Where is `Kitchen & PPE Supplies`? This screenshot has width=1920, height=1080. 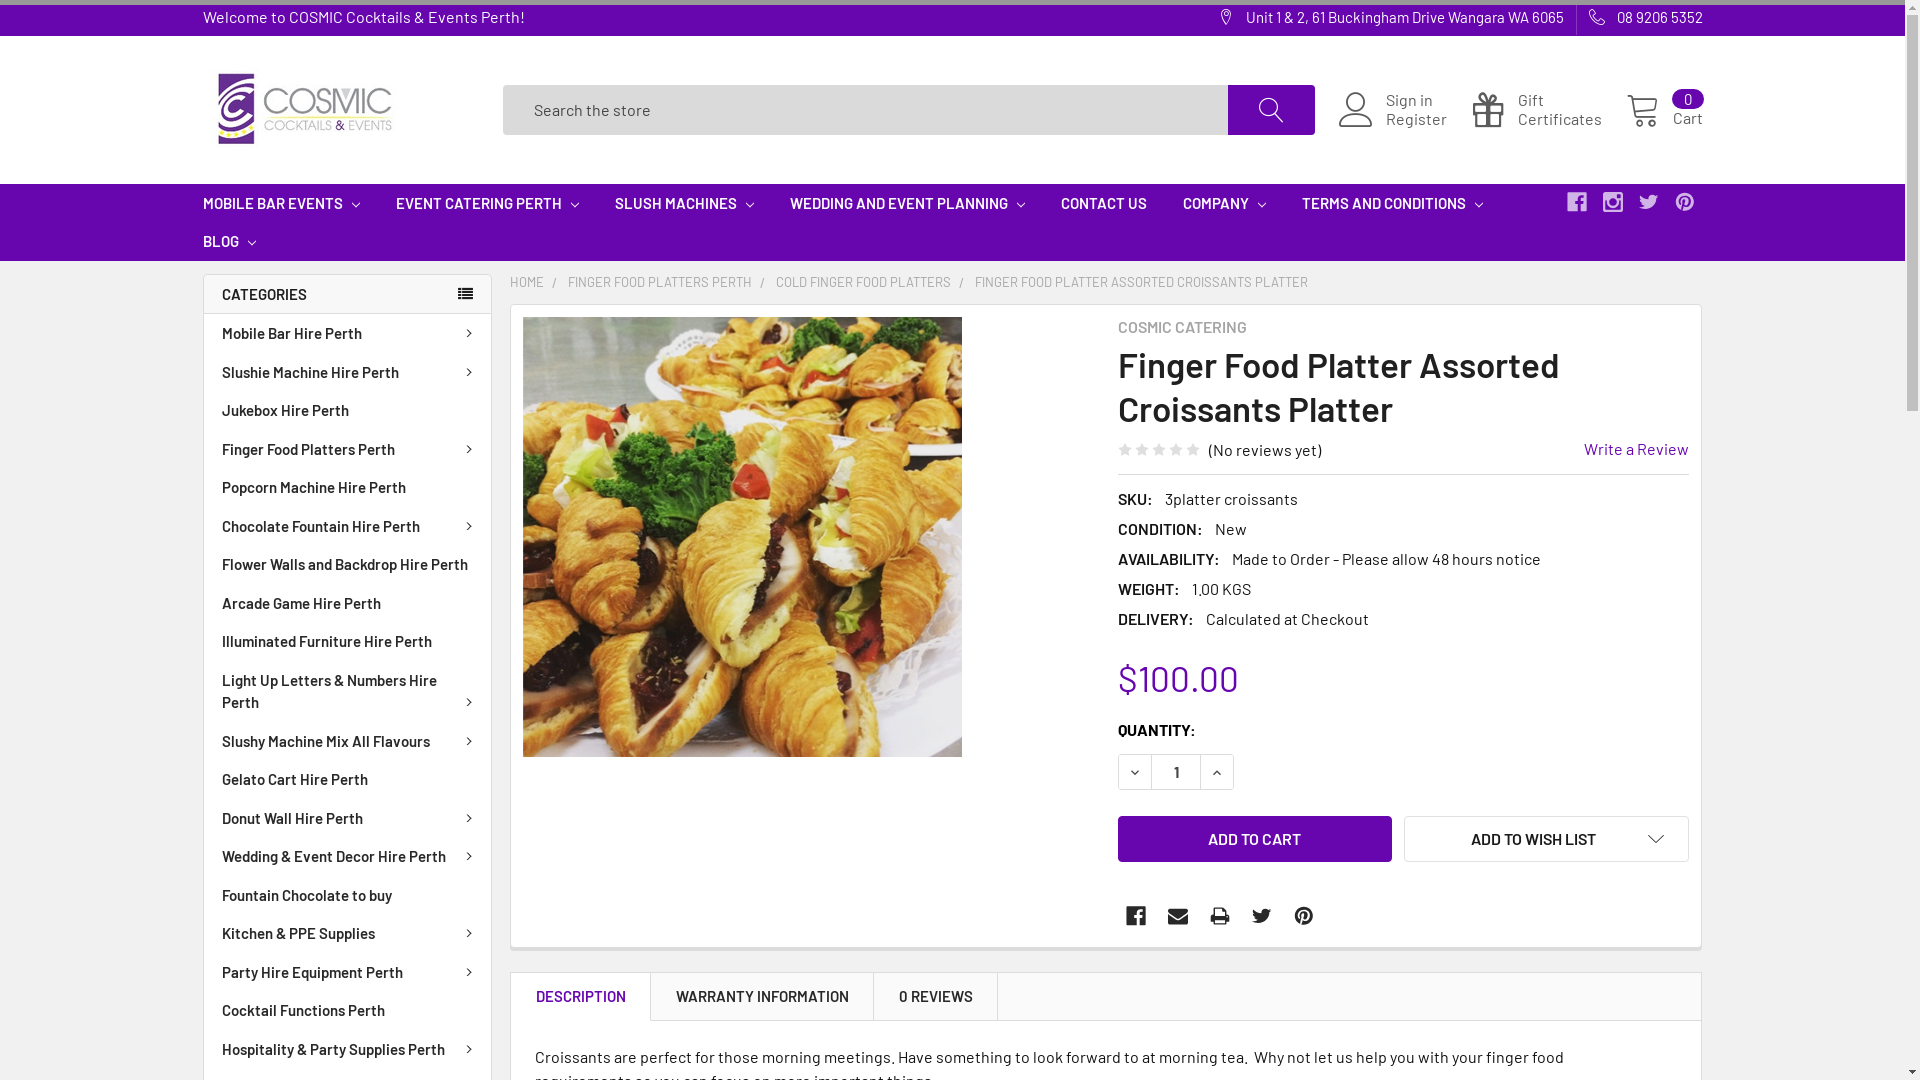 Kitchen & PPE Supplies is located at coordinates (348, 934).